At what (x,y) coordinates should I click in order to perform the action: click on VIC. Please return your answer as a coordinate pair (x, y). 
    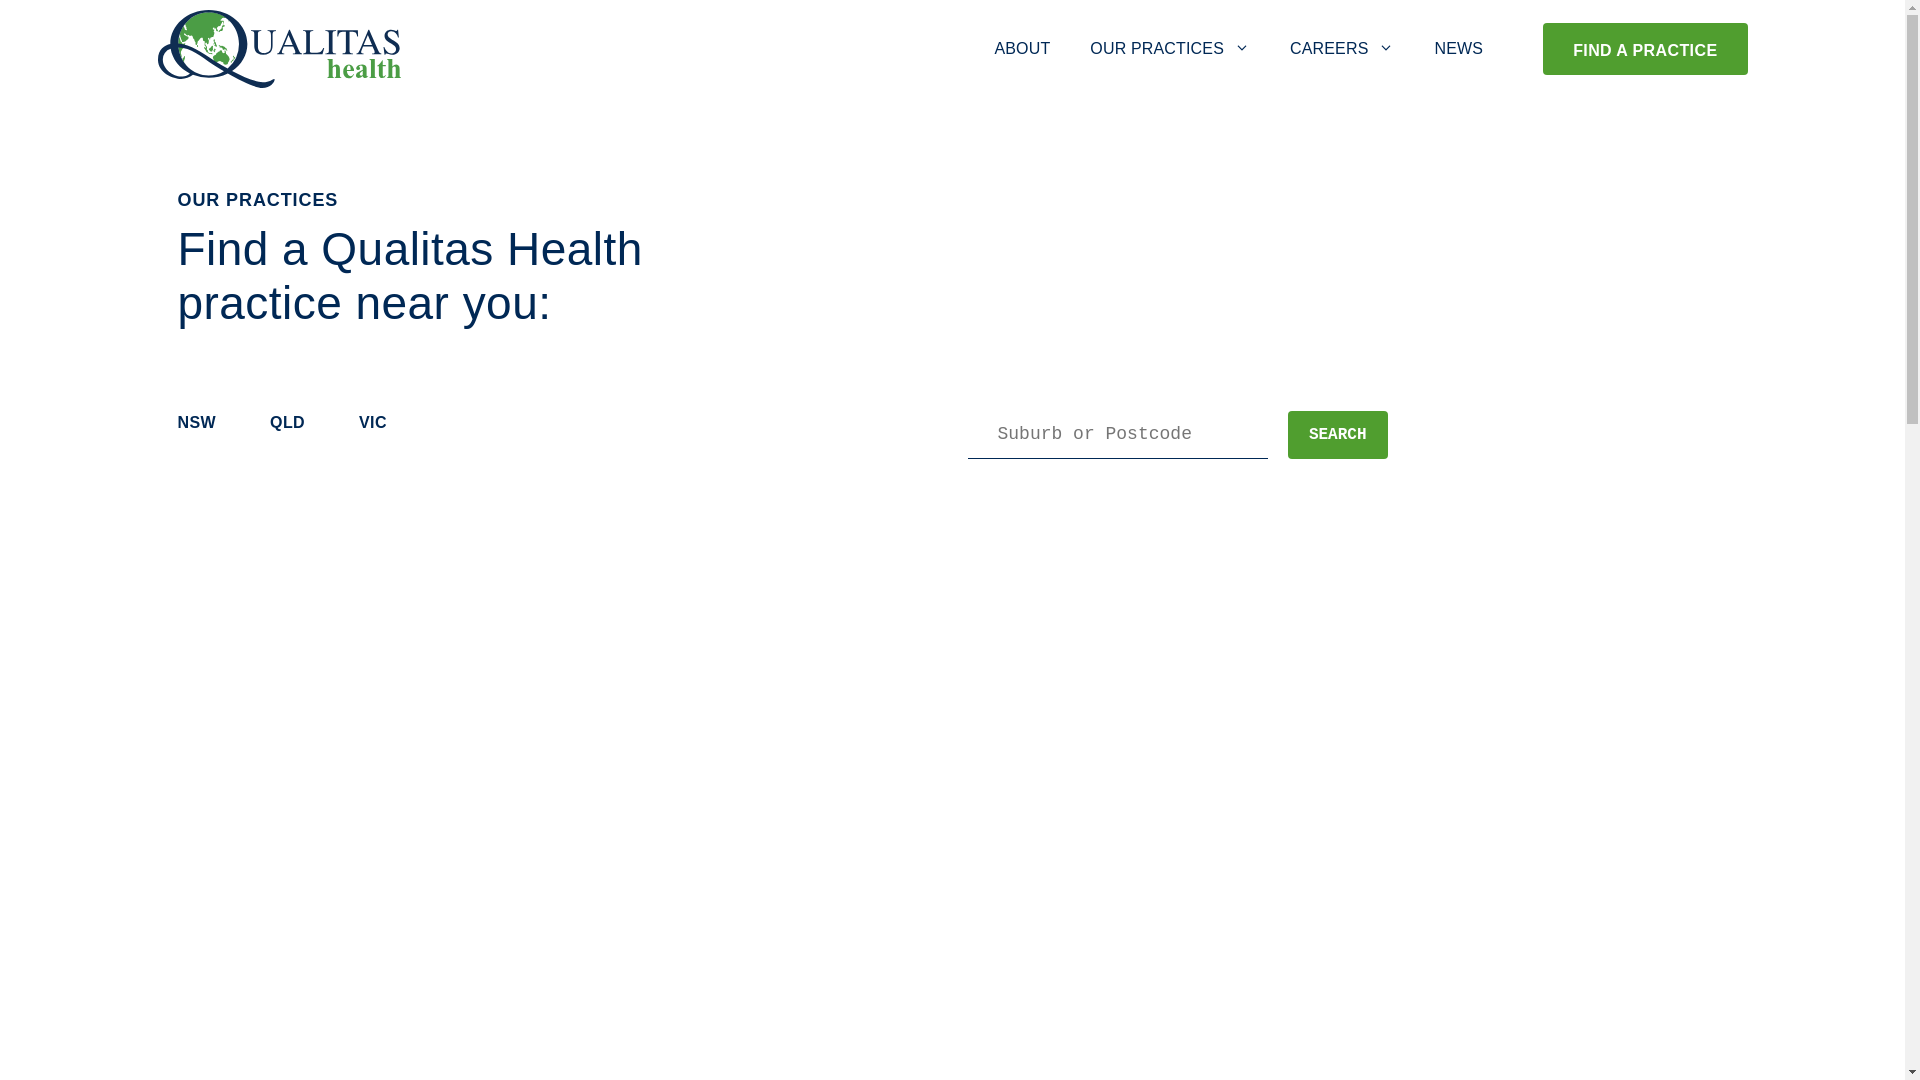
    Looking at the image, I should click on (385, 424).